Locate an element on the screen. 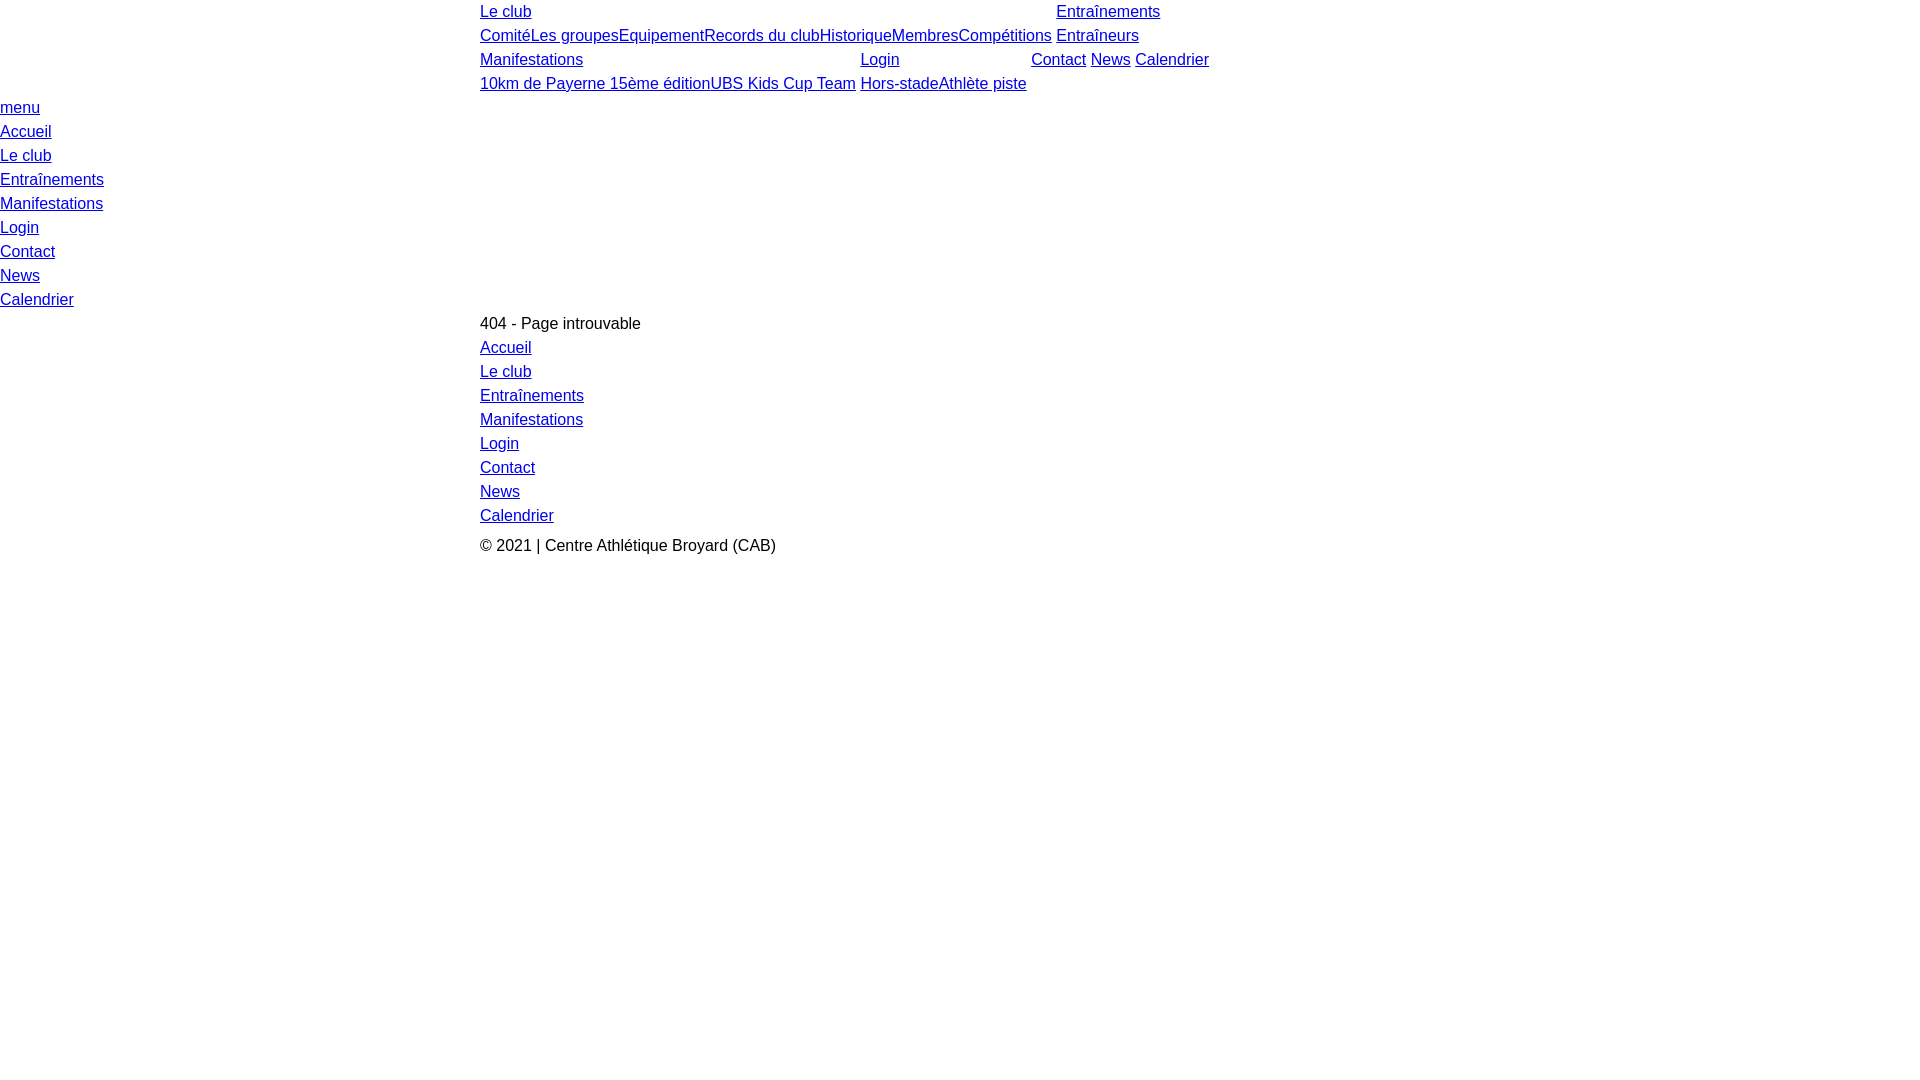 This screenshot has height=1080, width=1920. Le club is located at coordinates (506, 372).